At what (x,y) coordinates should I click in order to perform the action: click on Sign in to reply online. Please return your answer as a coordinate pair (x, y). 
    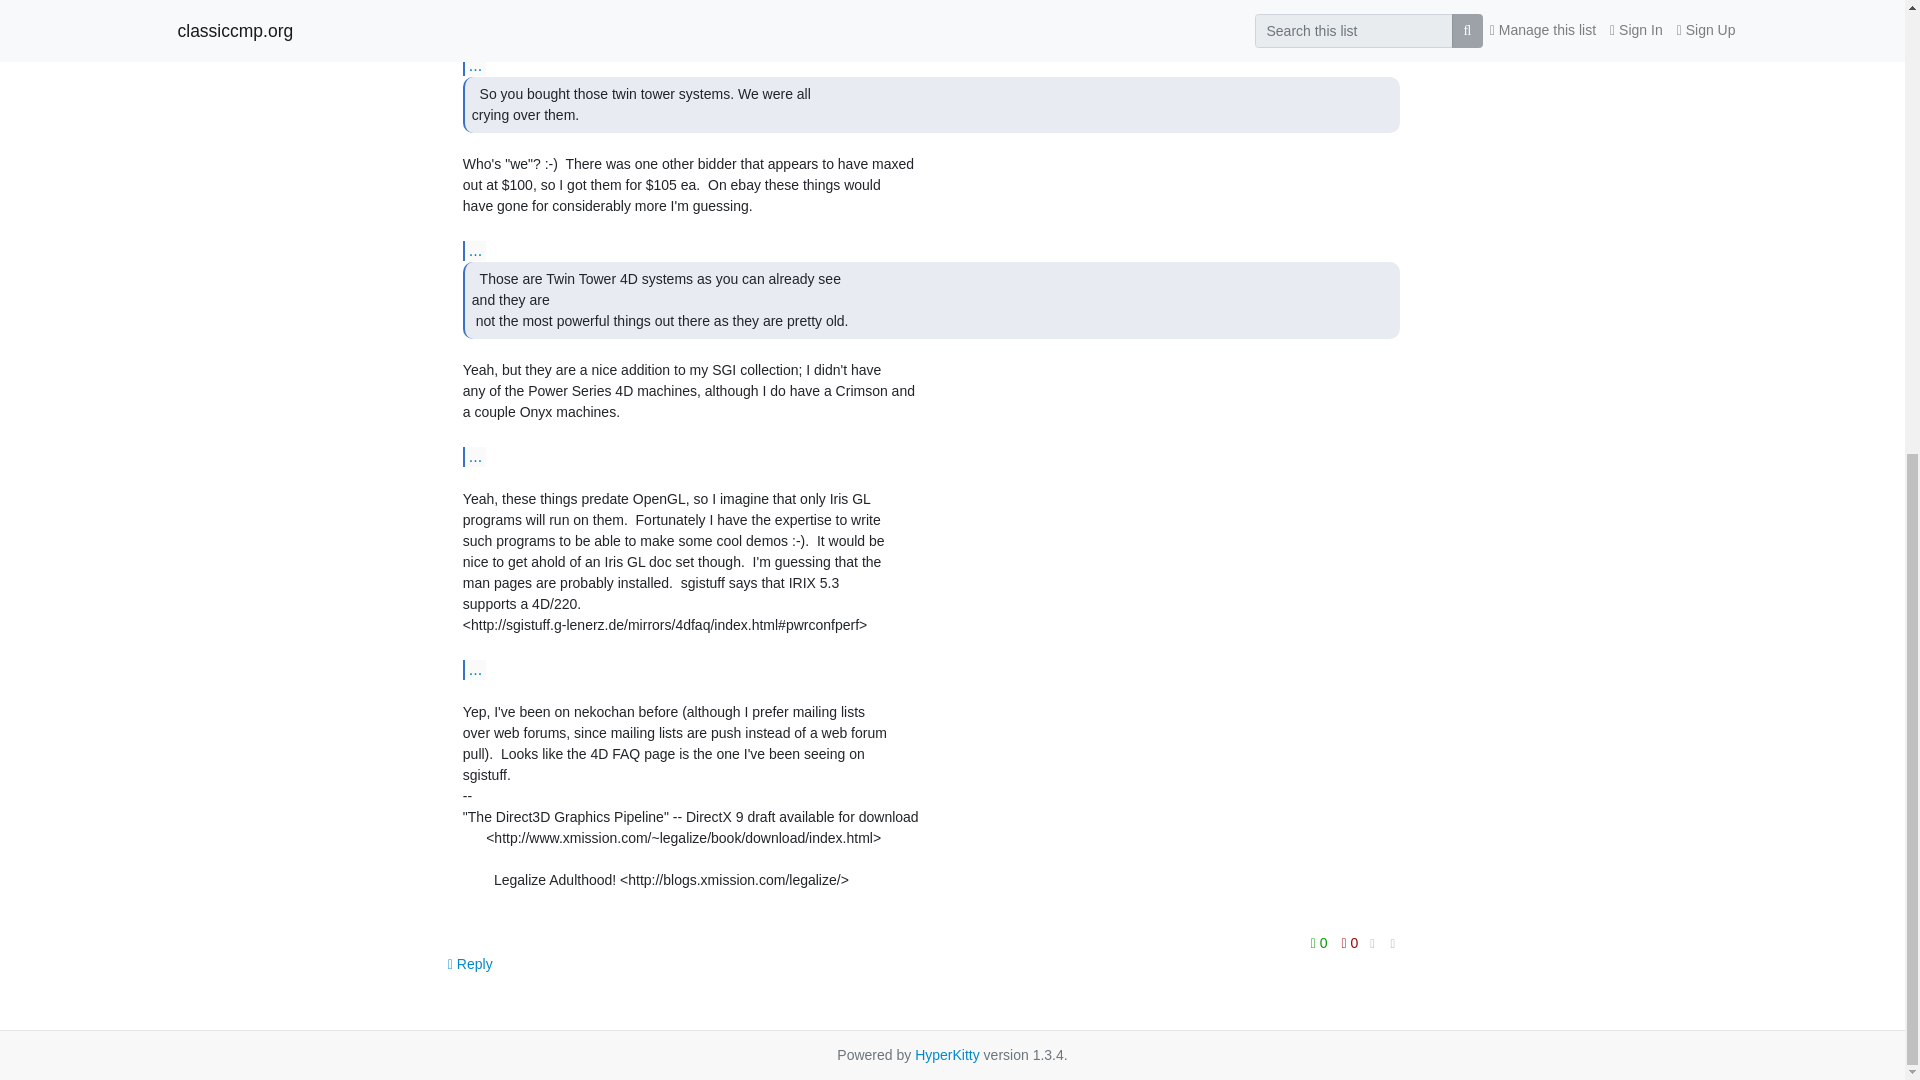
    Looking at the image, I should click on (470, 964).